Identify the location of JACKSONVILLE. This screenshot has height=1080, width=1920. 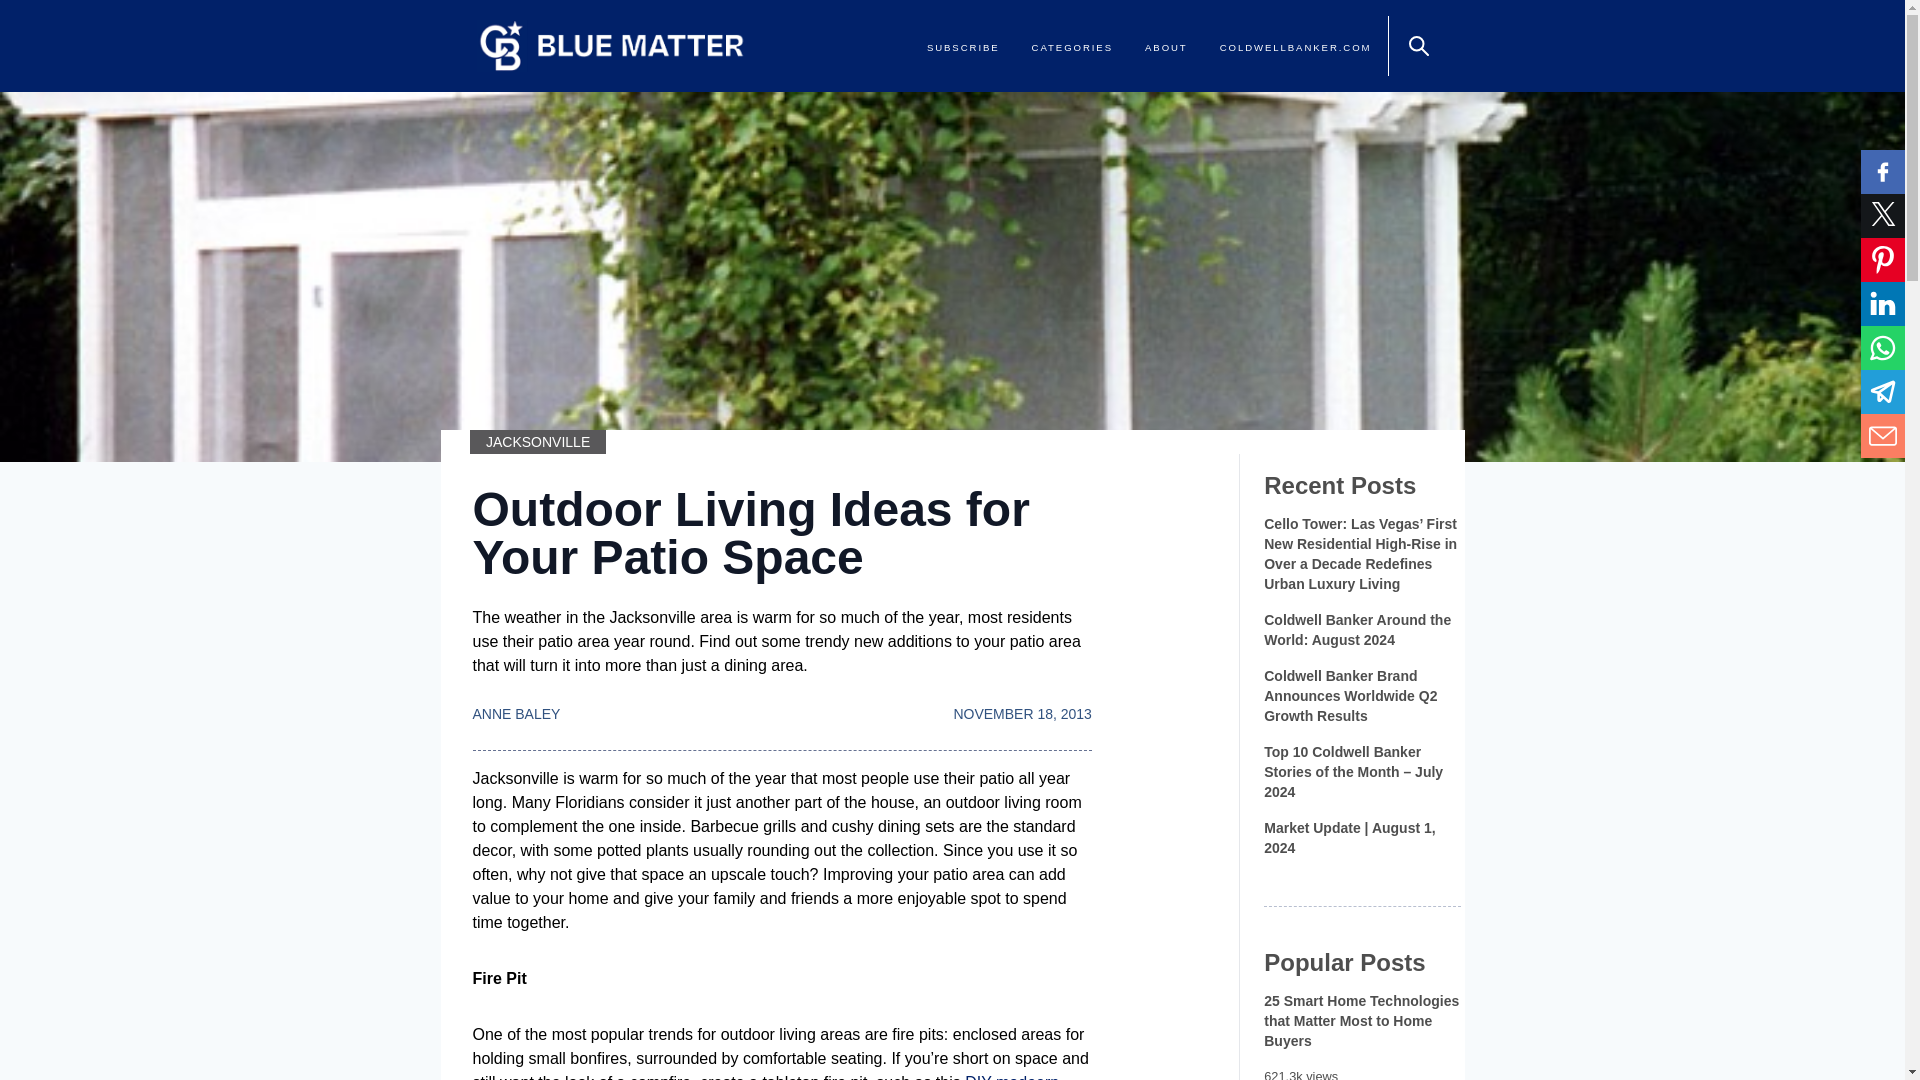
(538, 441).